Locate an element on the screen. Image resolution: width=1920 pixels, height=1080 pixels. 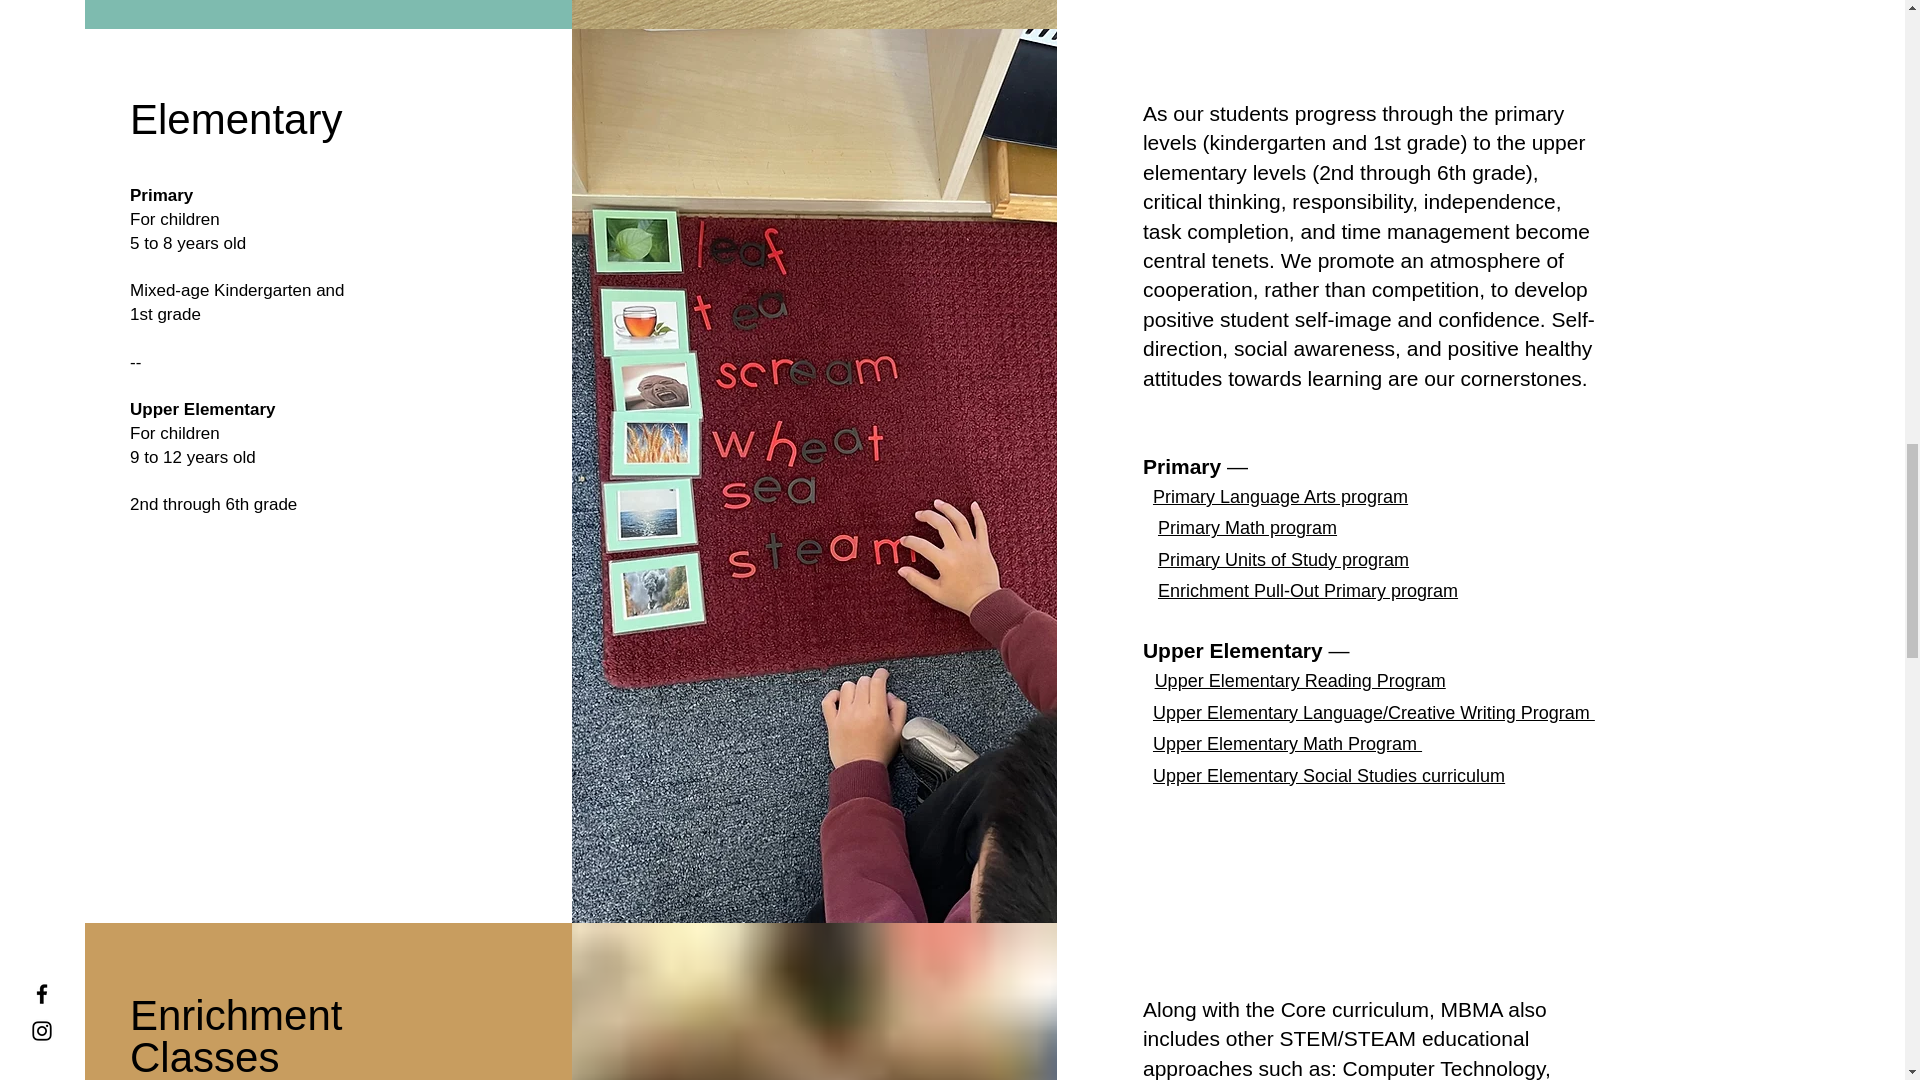
th program is located at coordinates (1292, 528).